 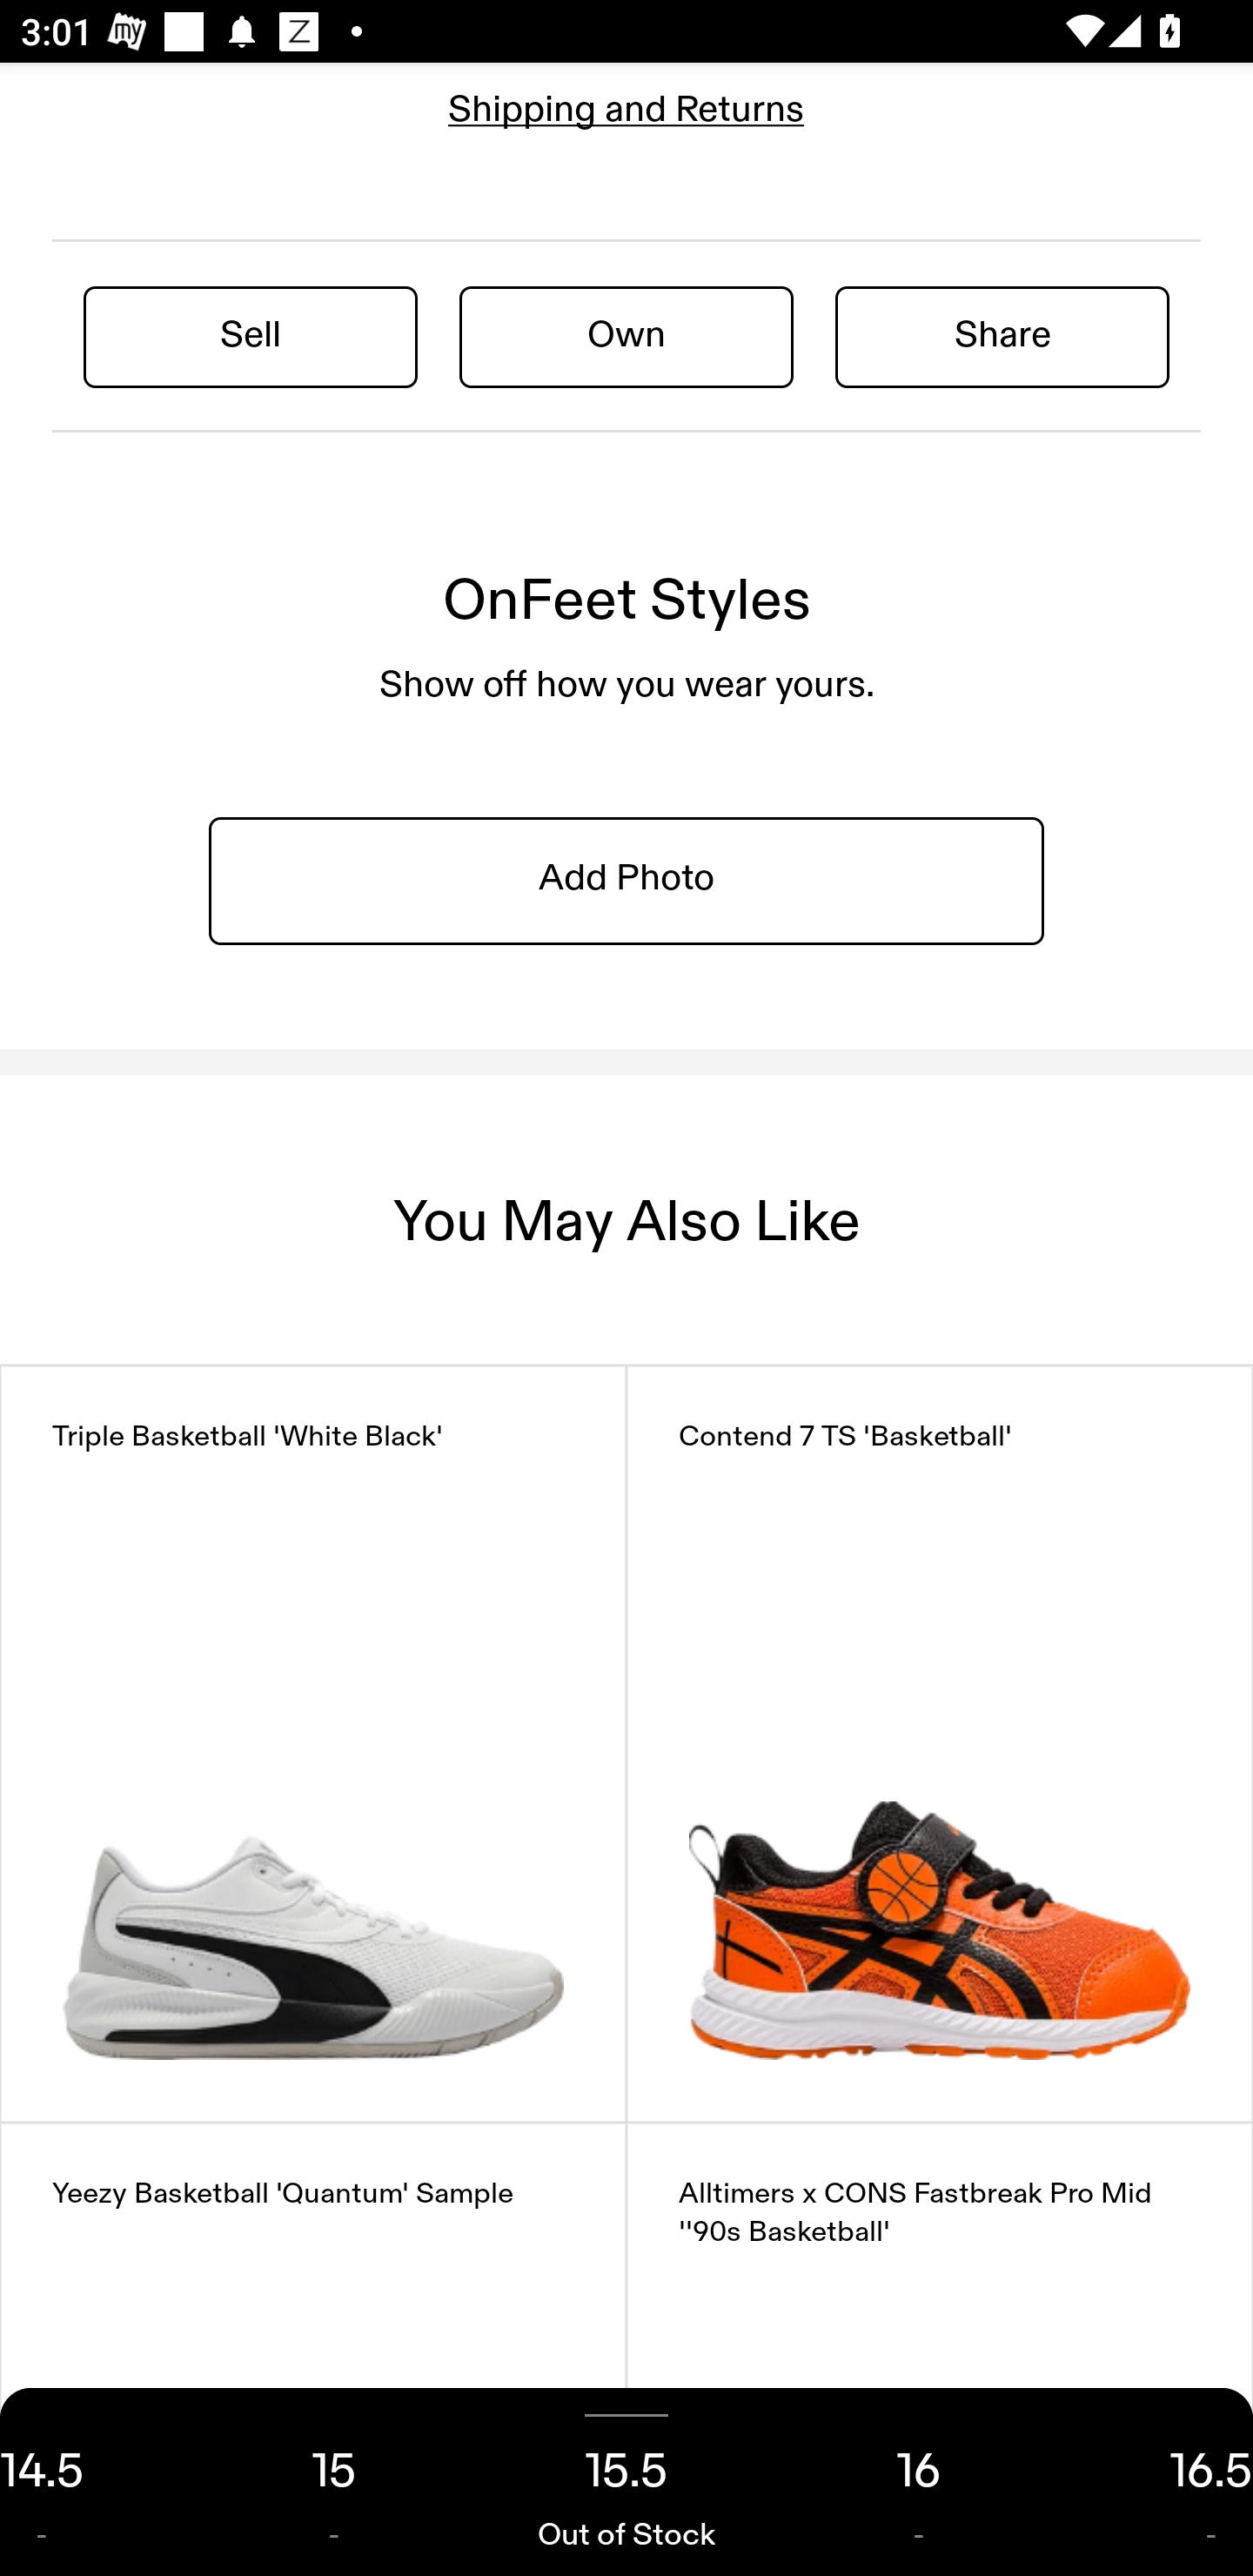 I want to click on Shipping and Returns, so click(x=626, y=109).